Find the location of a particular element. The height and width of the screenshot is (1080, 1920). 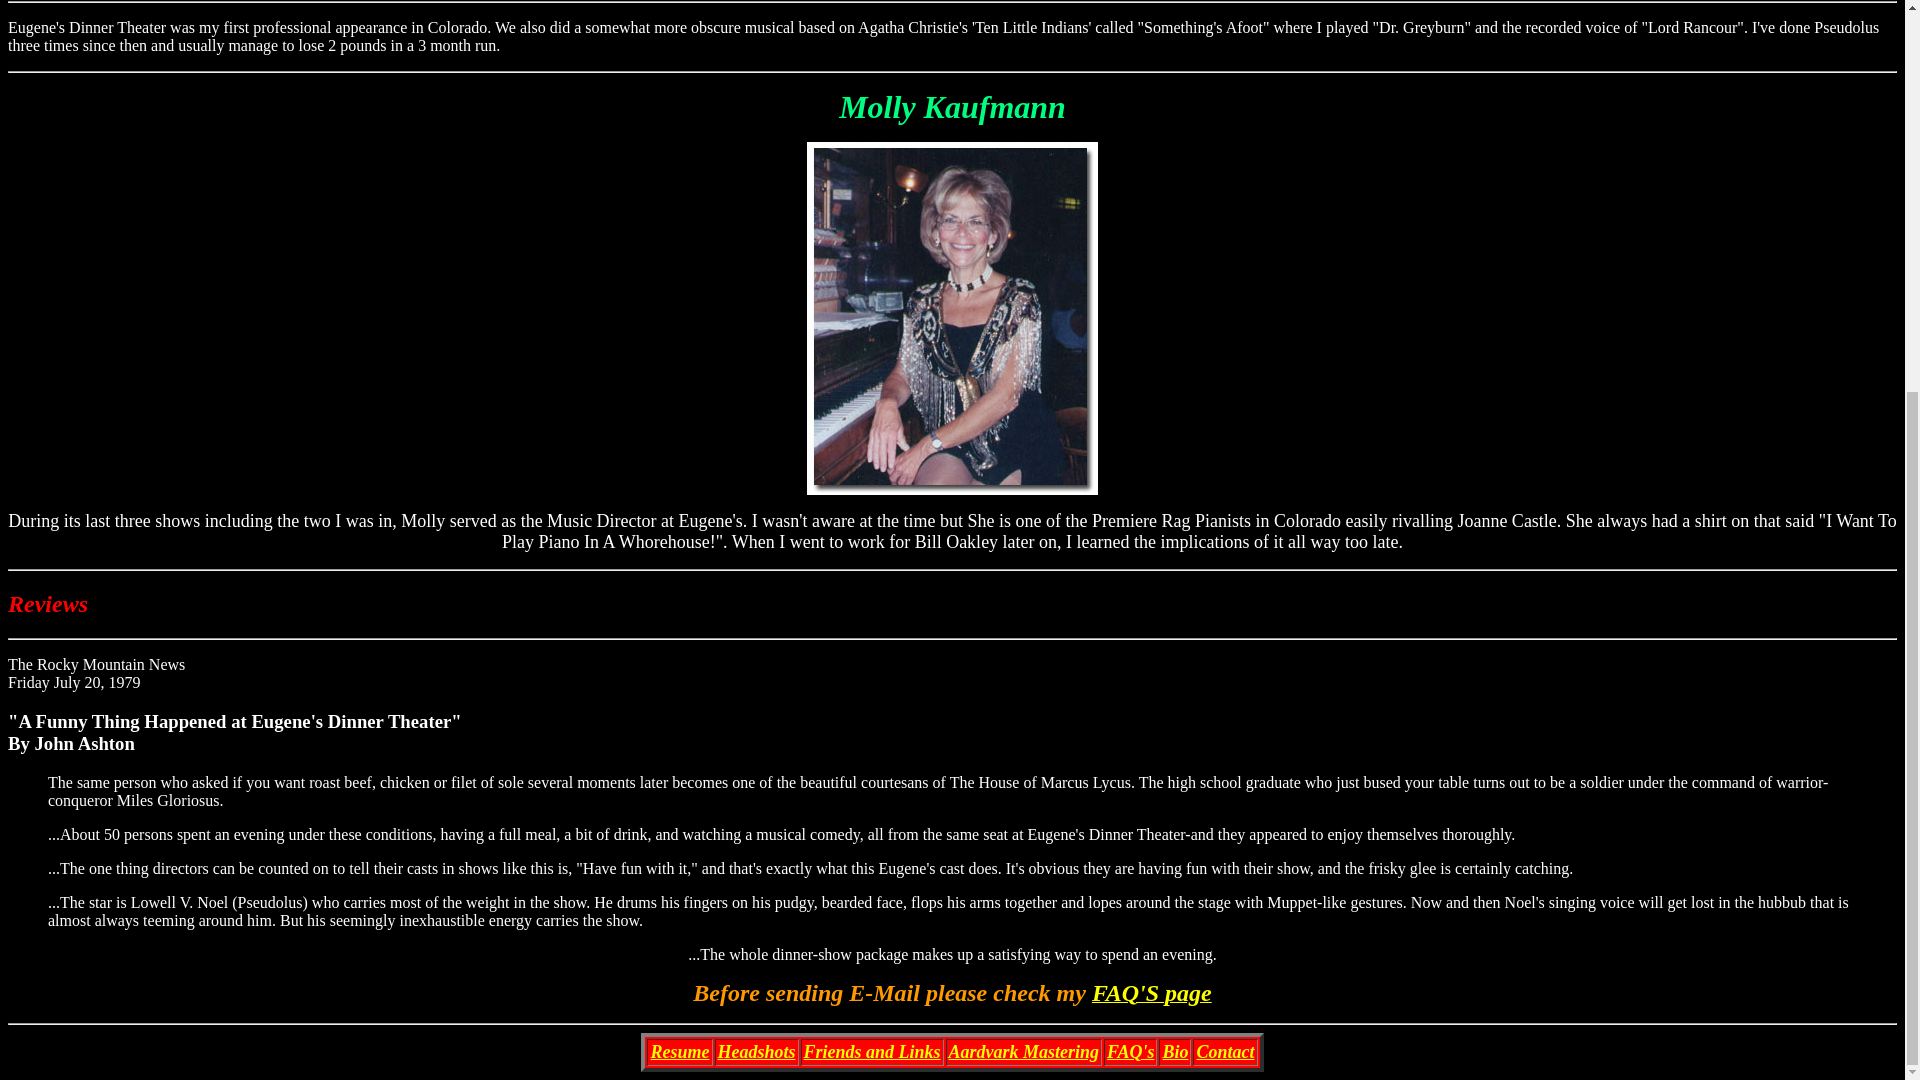

Contact is located at coordinates (1224, 1052).